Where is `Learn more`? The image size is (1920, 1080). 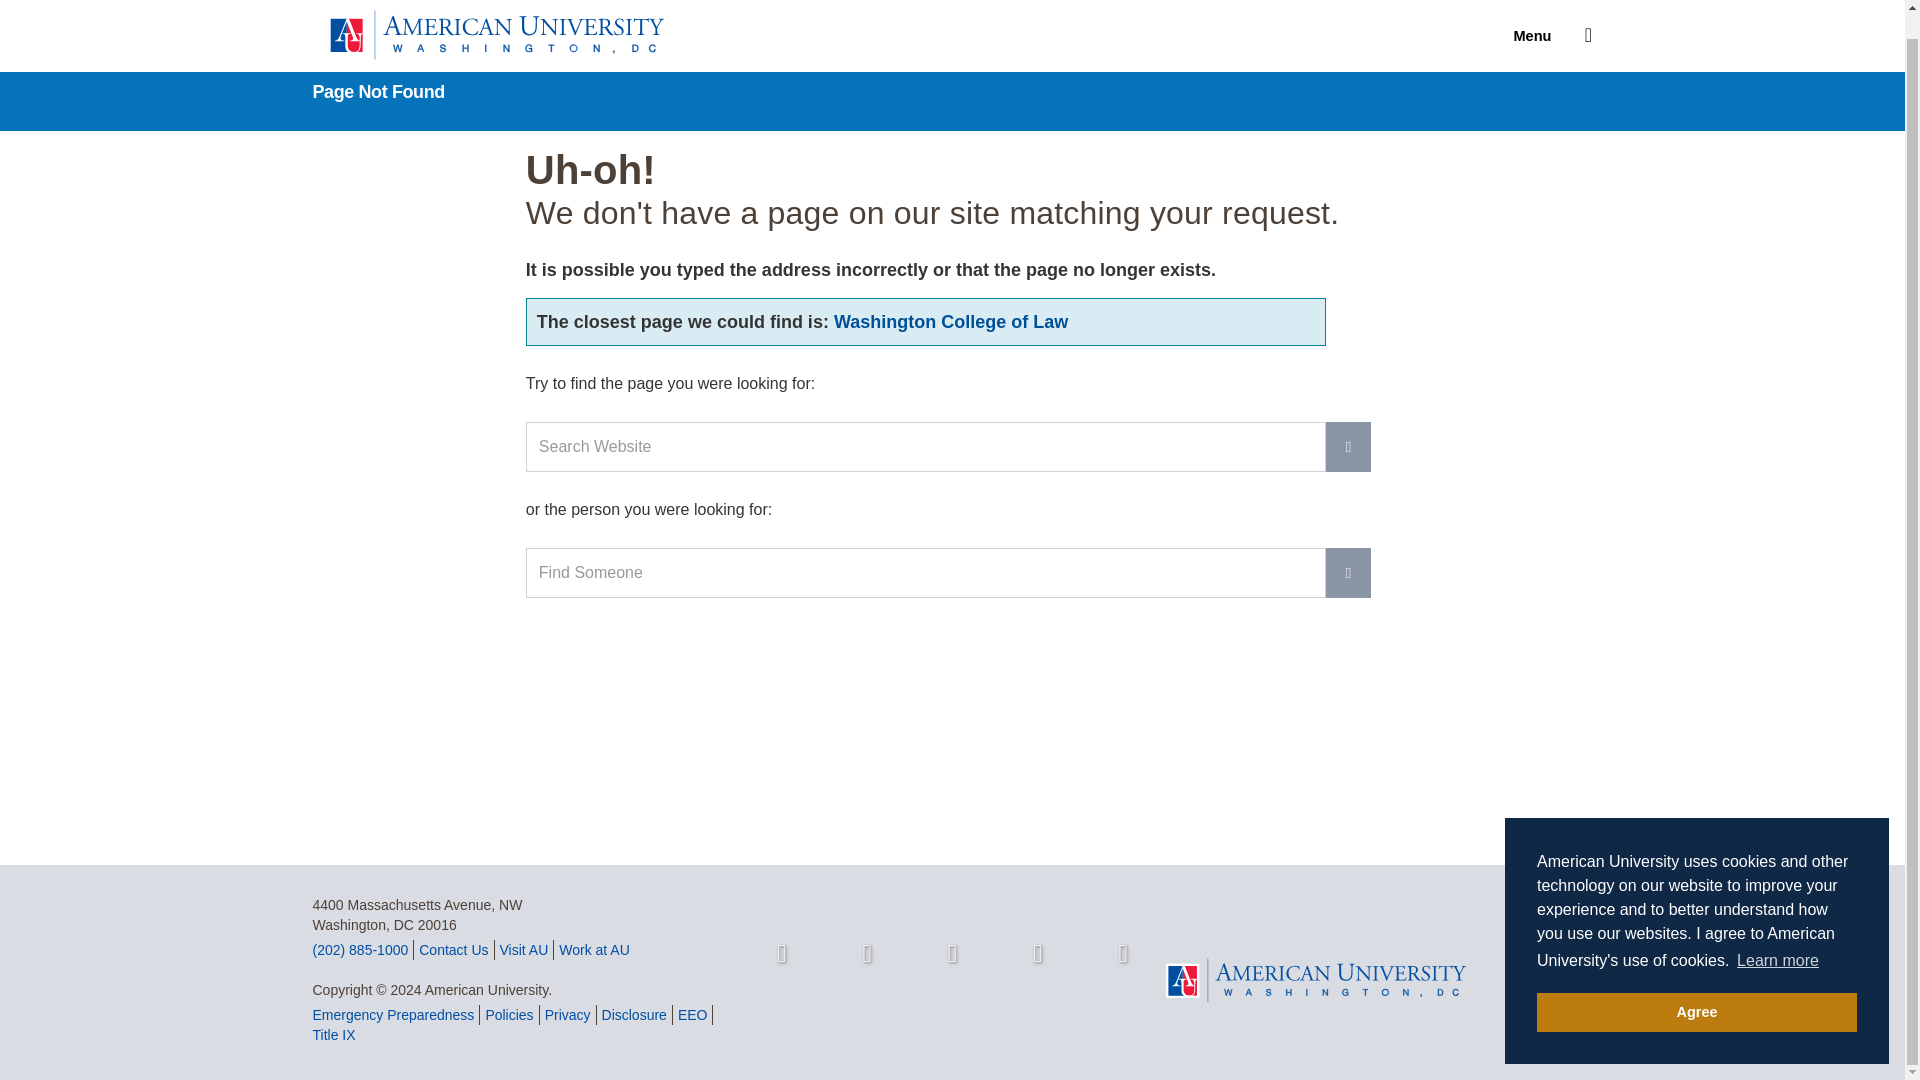
Learn more is located at coordinates (1778, 936).